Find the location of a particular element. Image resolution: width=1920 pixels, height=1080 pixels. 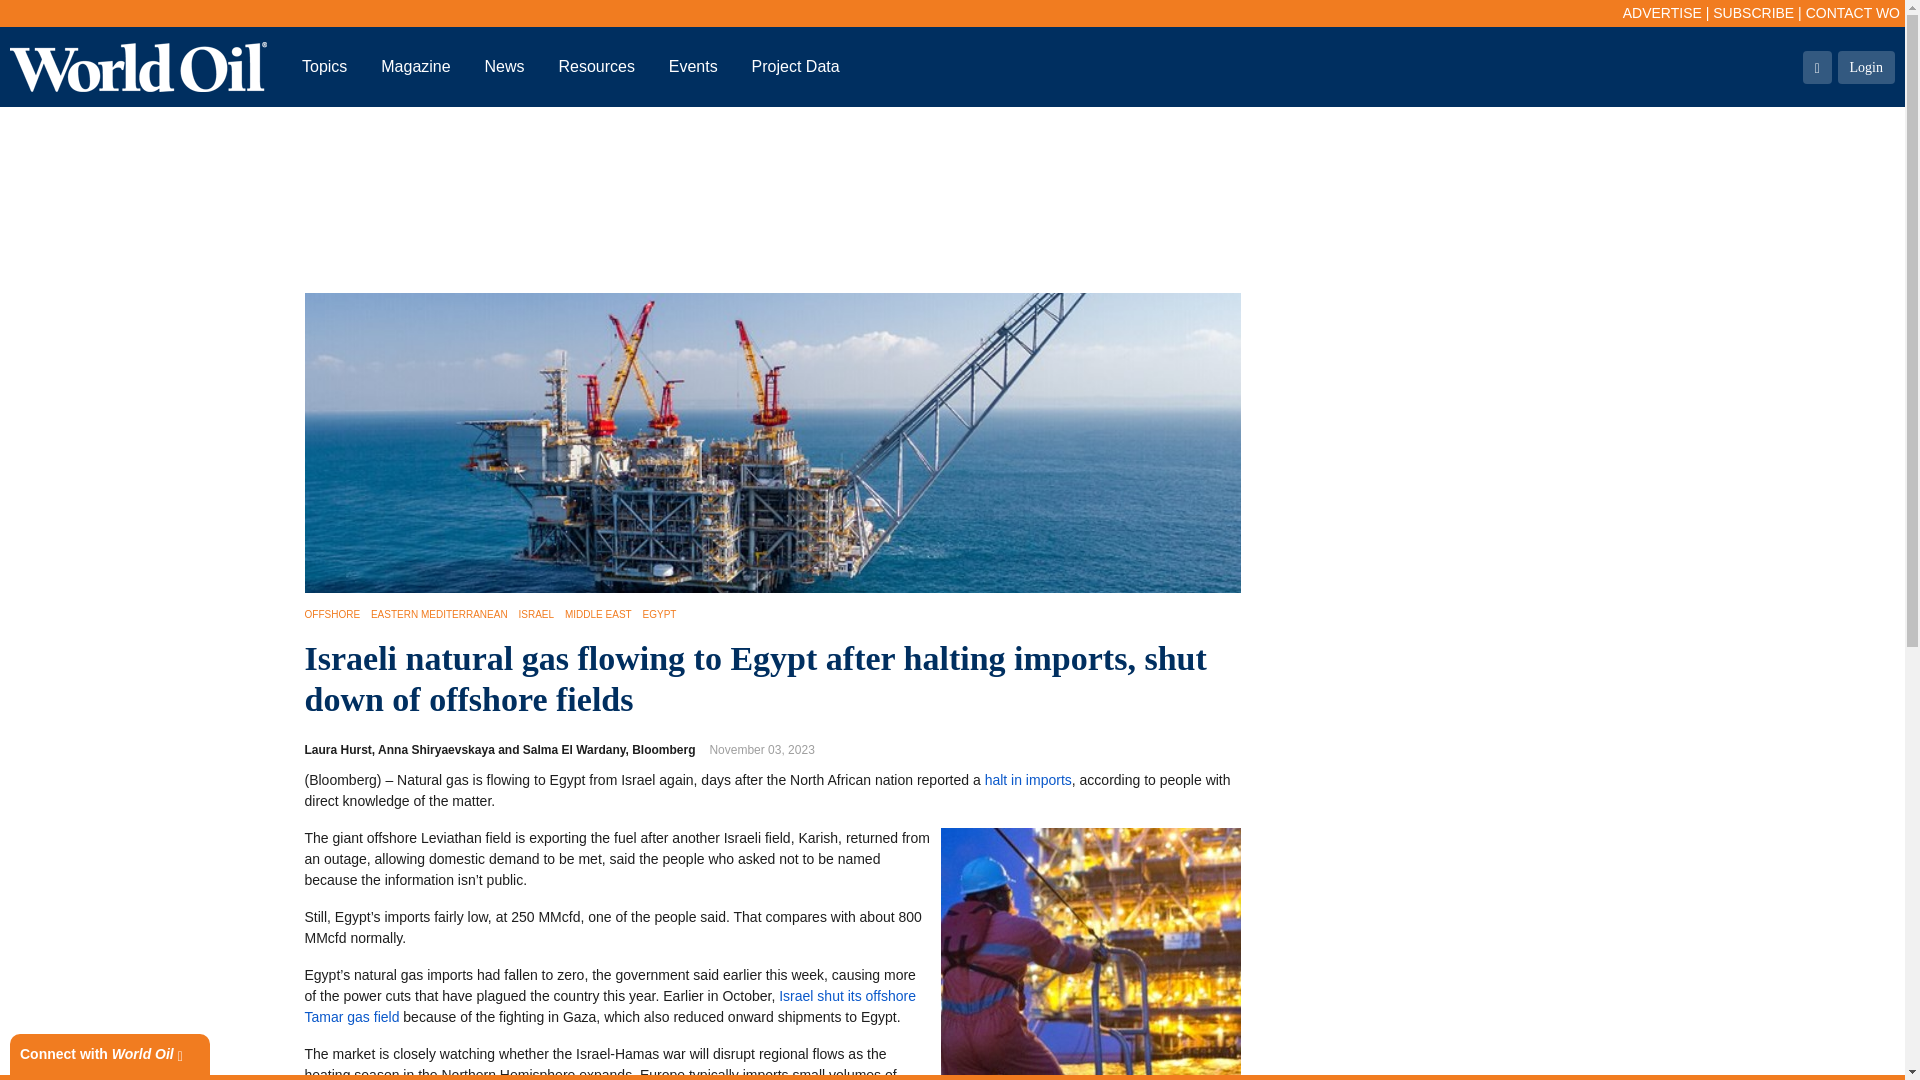

Topics is located at coordinates (324, 66).